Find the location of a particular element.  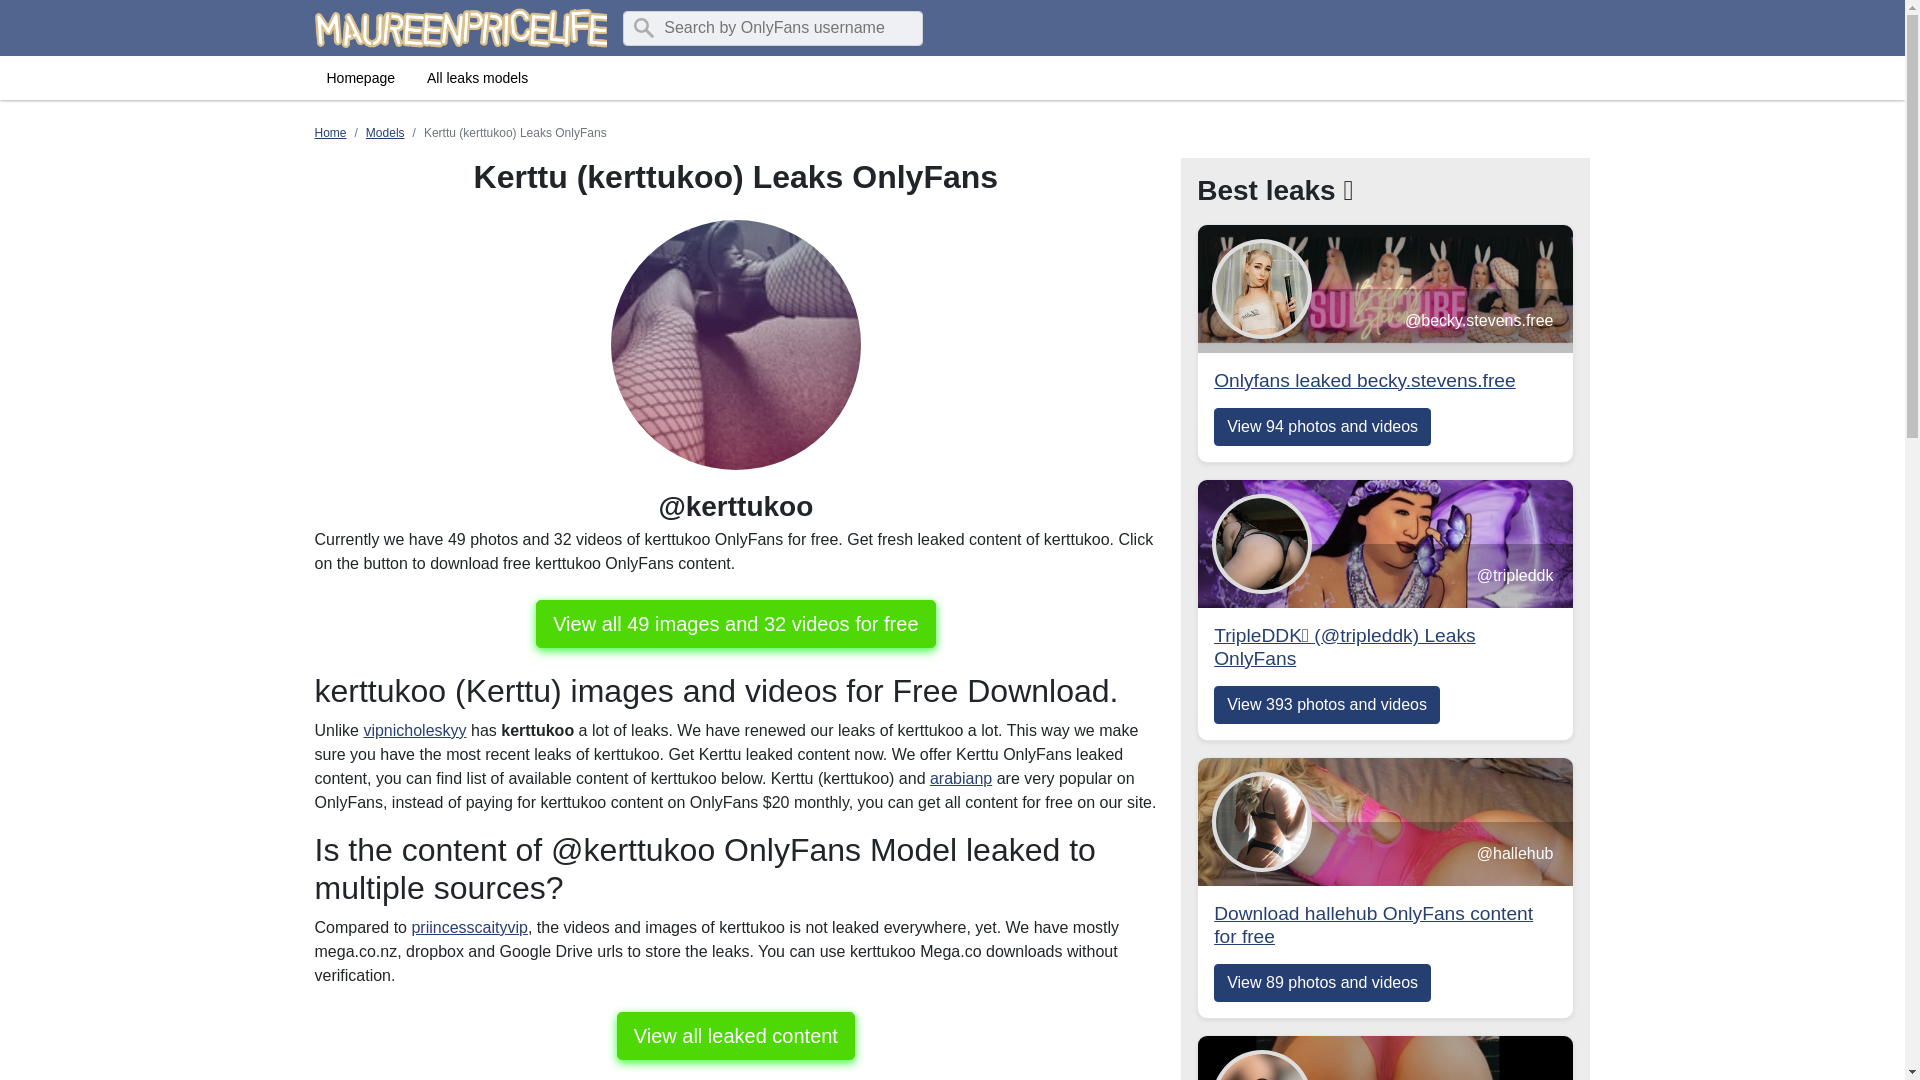

Homepage is located at coordinates (1385, 402).